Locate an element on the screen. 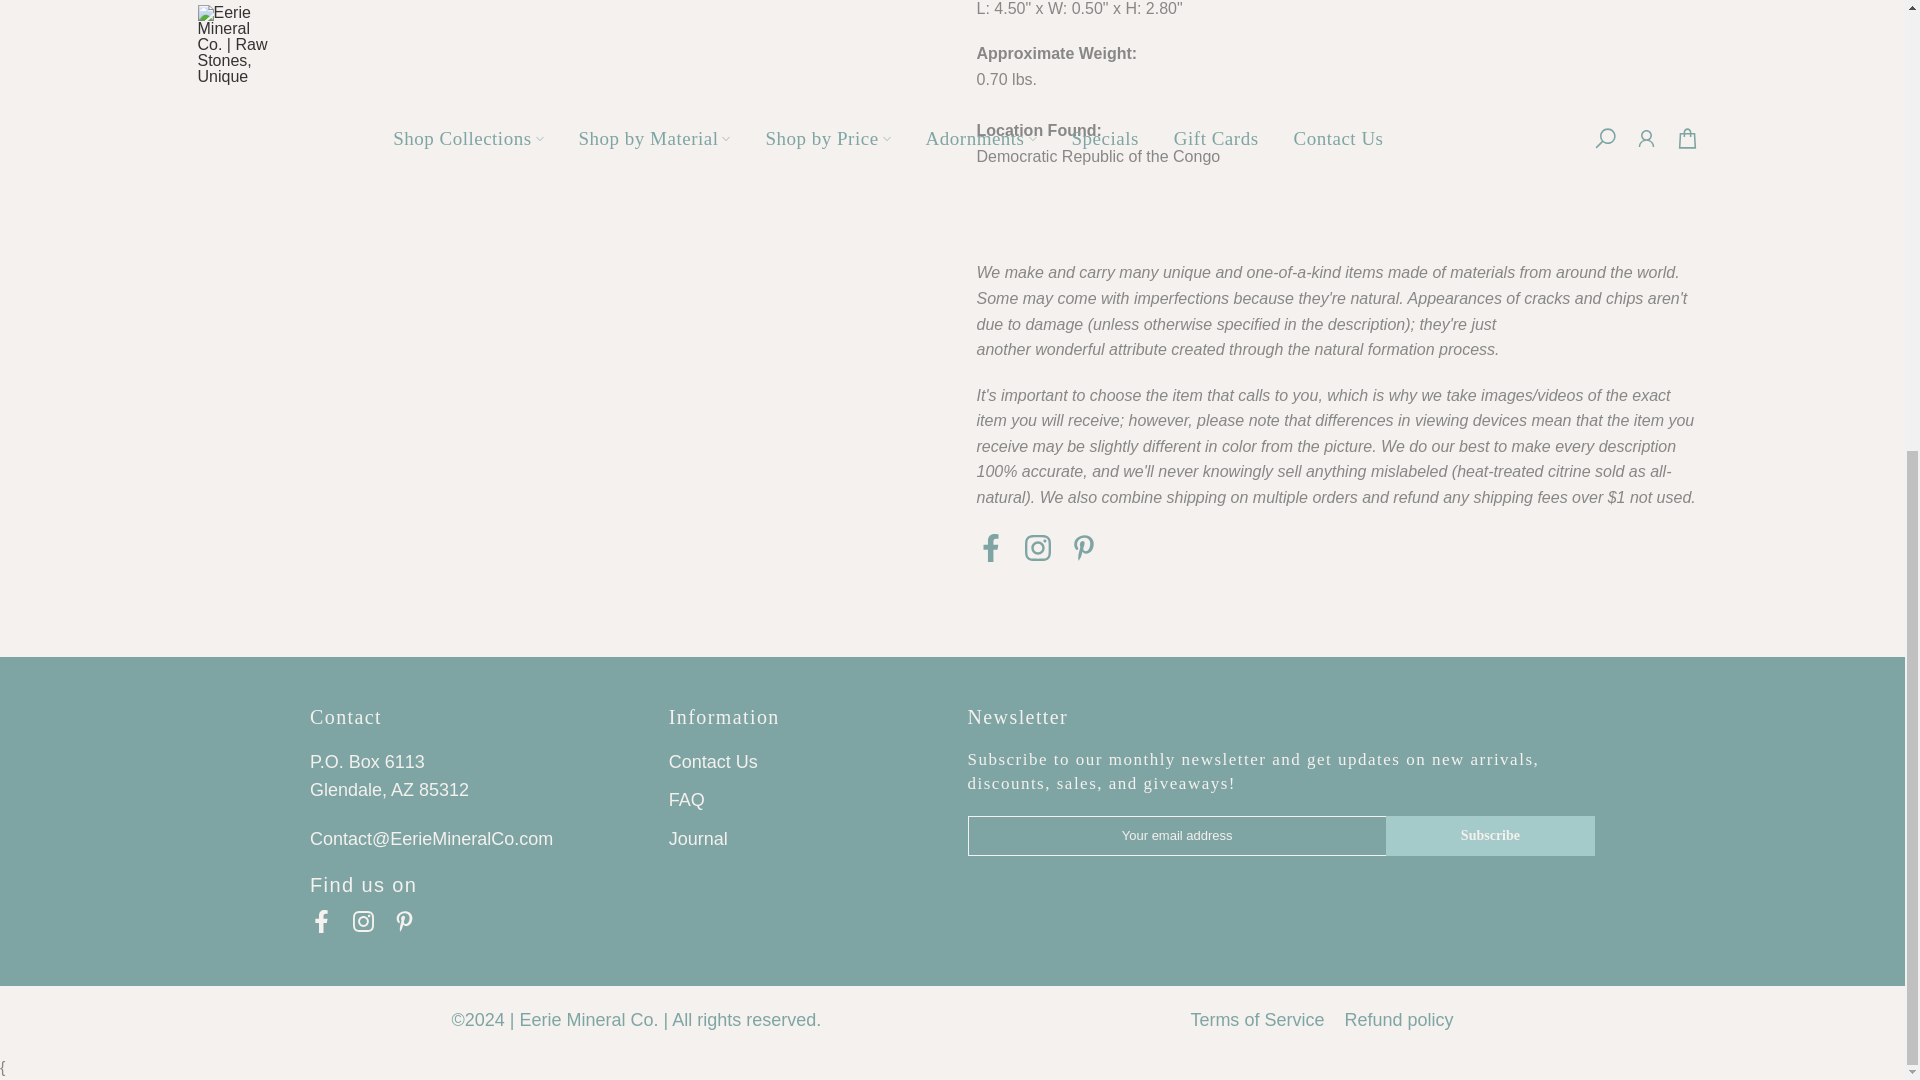 The image size is (1920, 1080). Terms of Service is located at coordinates (1257, 1020).